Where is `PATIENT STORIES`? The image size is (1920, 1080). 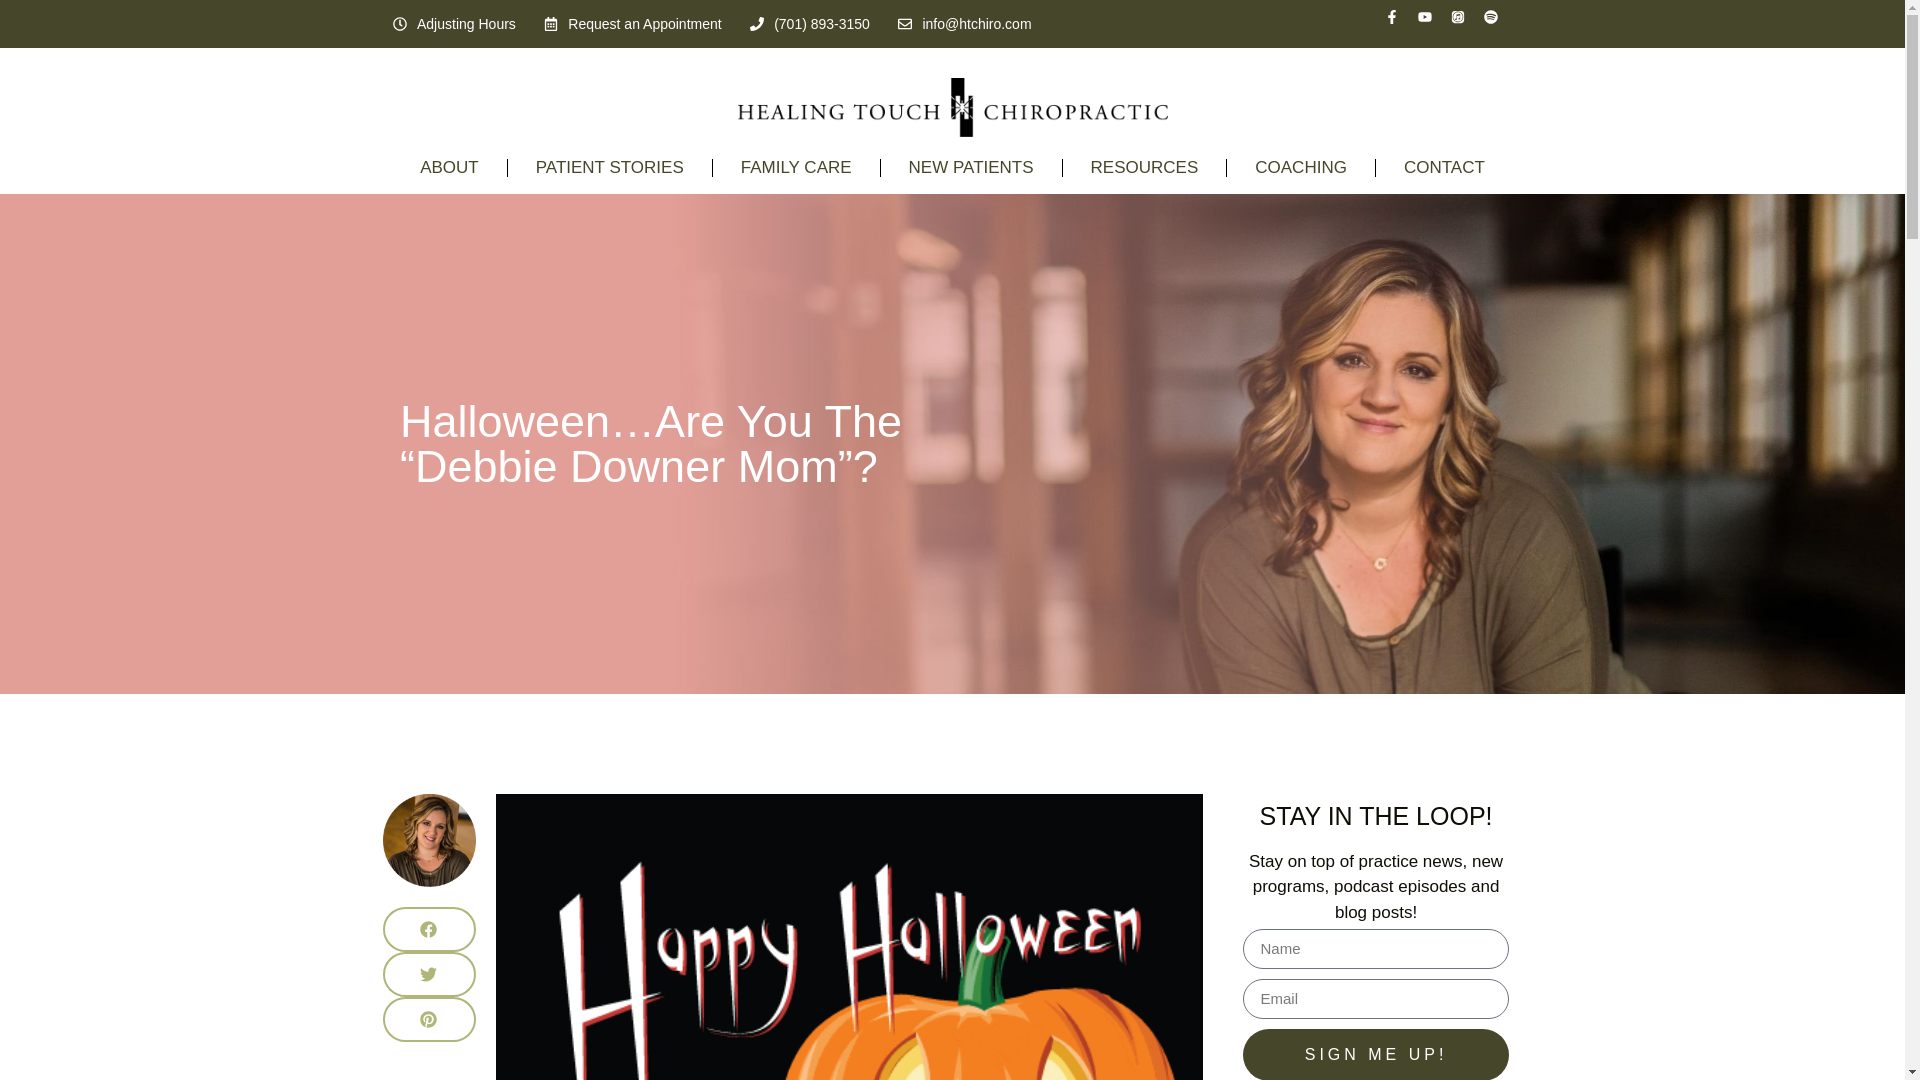 PATIENT STORIES is located at coordinates (610, 168).